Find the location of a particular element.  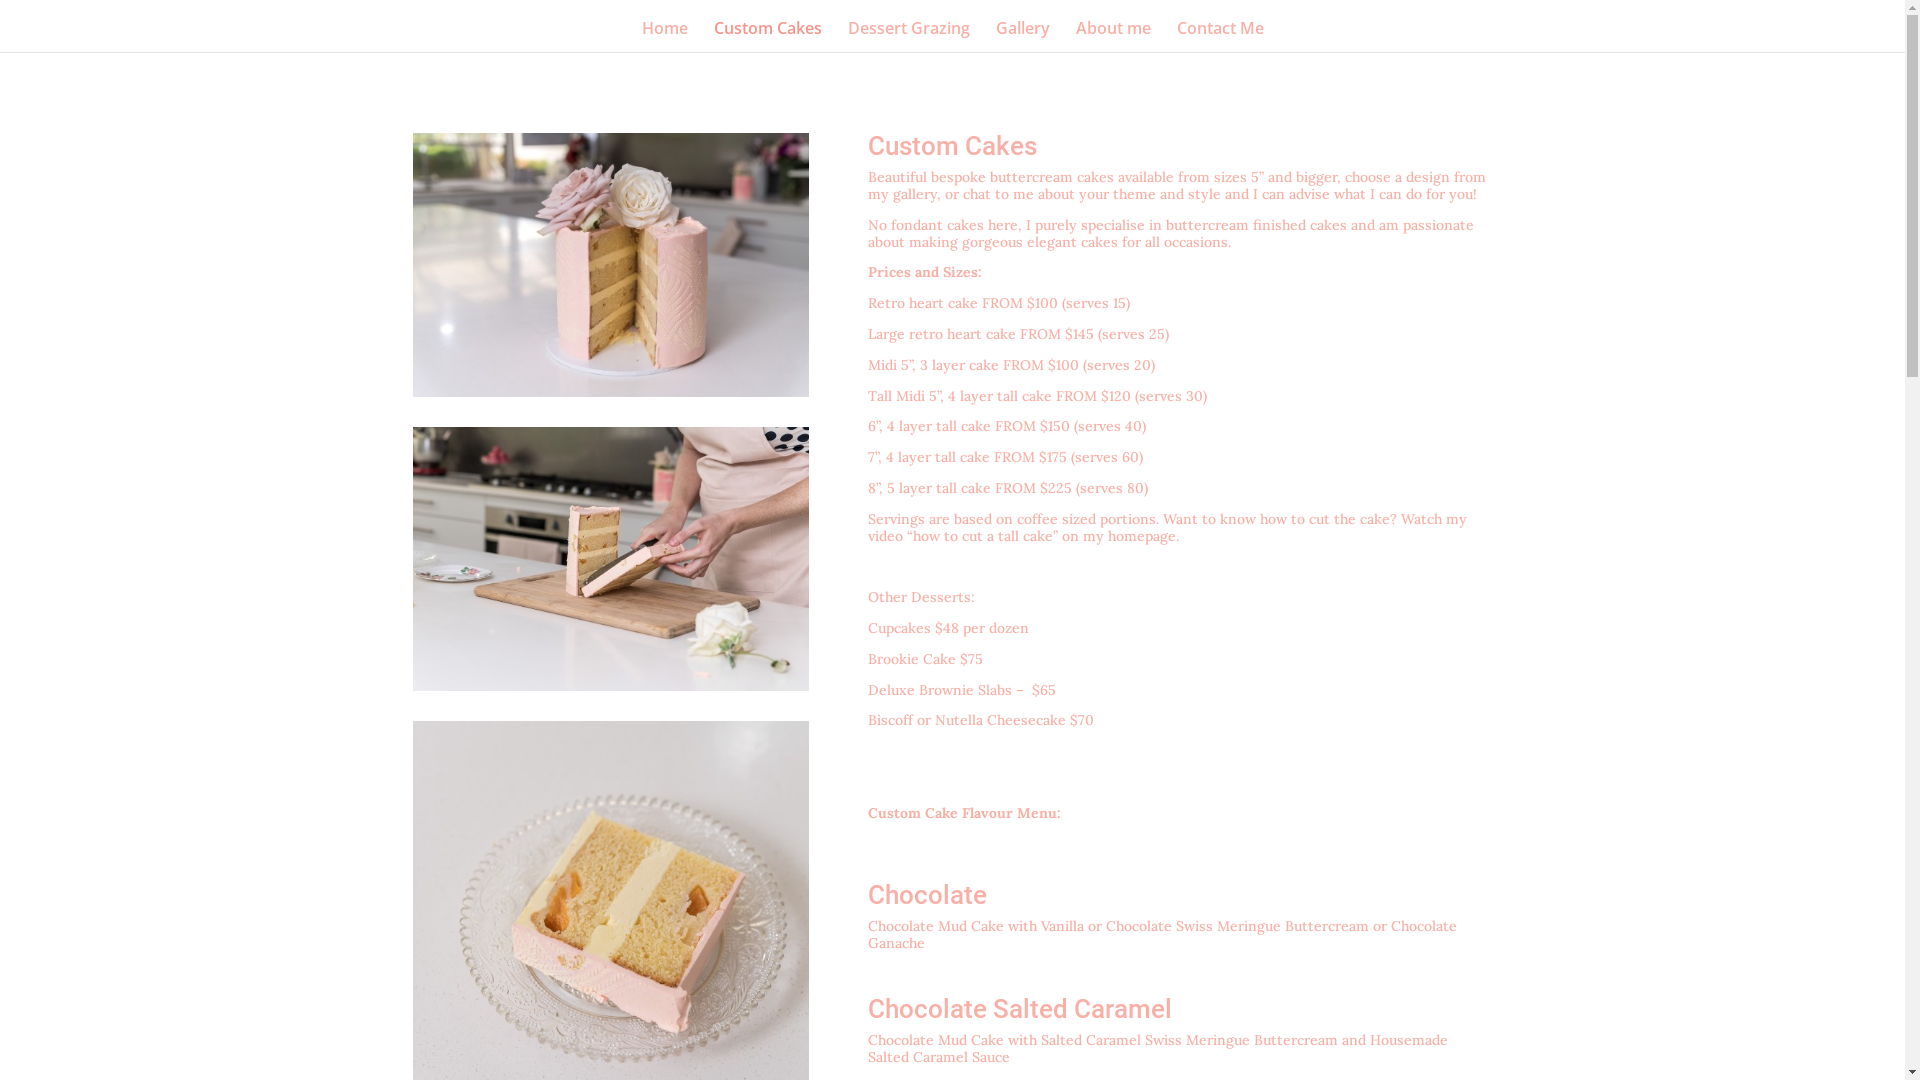

Home is located at coordinates (665, 36).